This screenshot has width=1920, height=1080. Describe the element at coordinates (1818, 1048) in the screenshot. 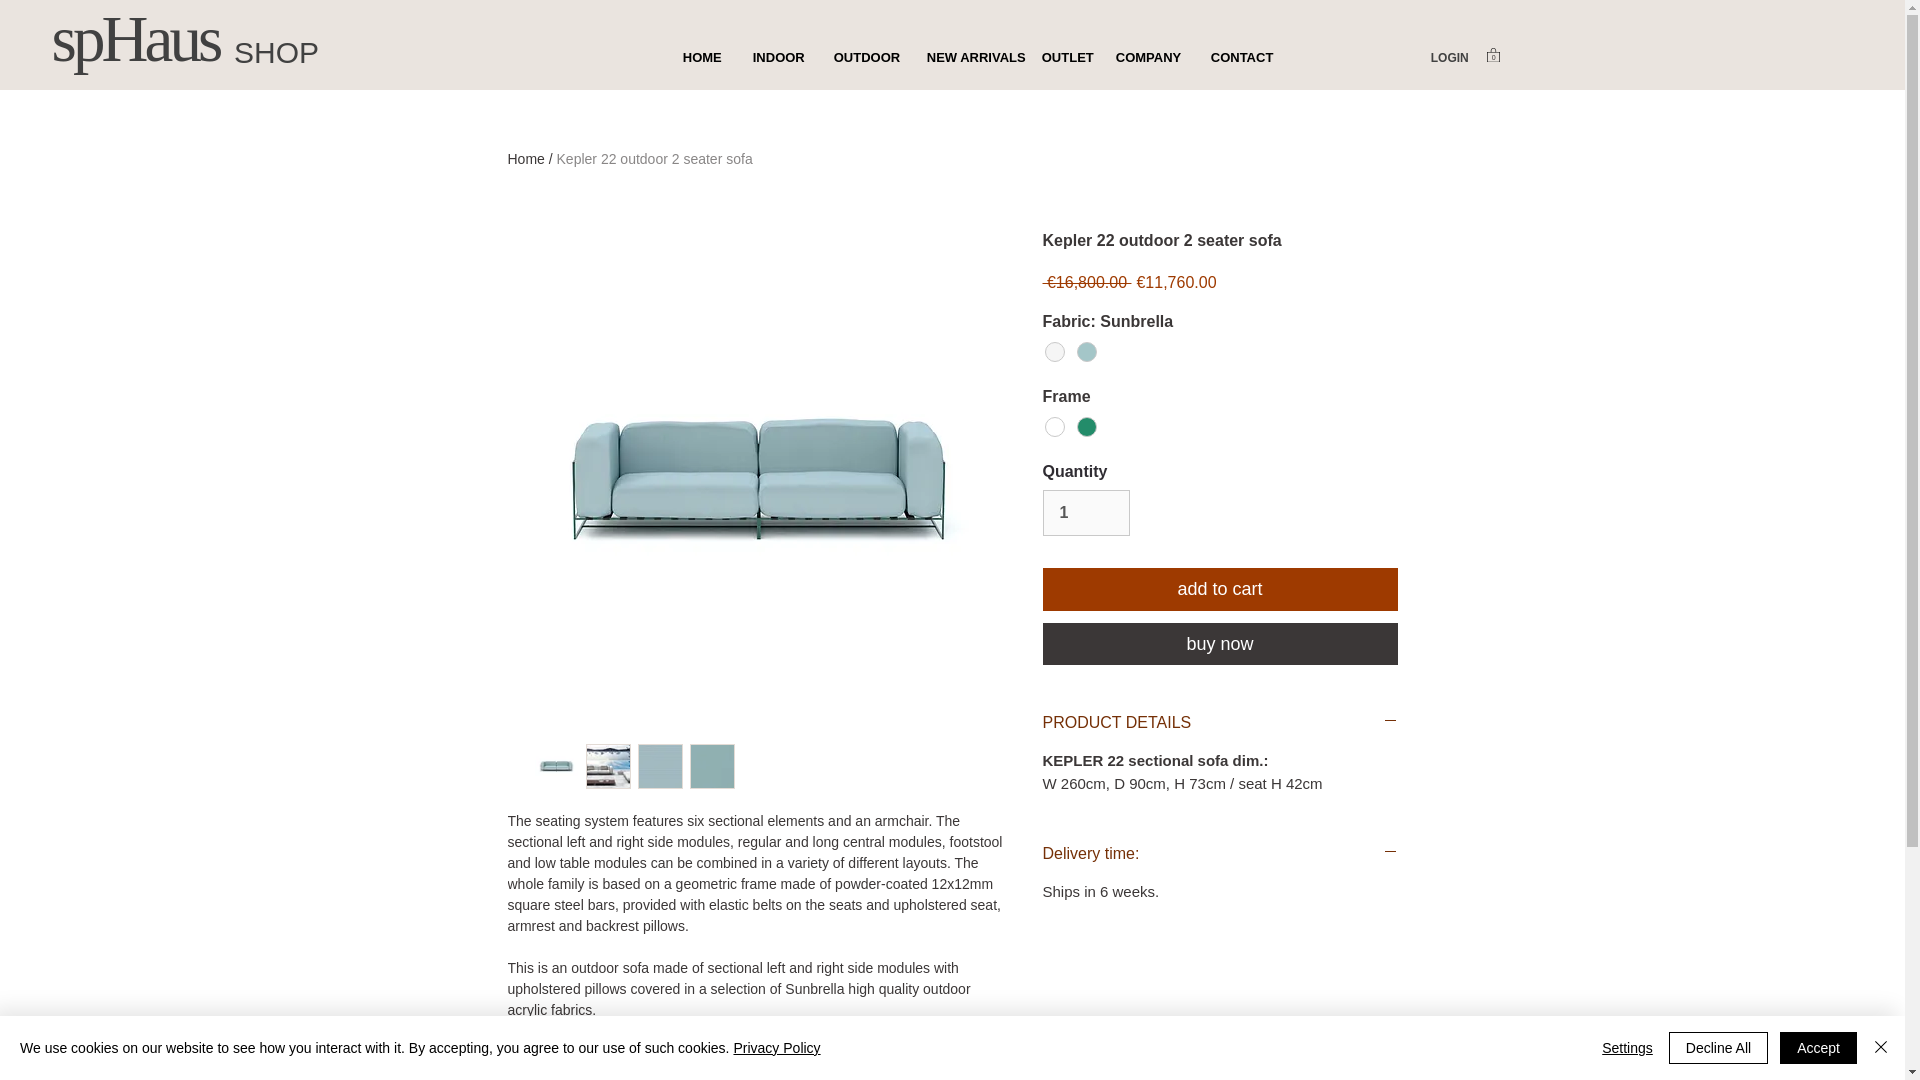

I see `Accept` at that location.